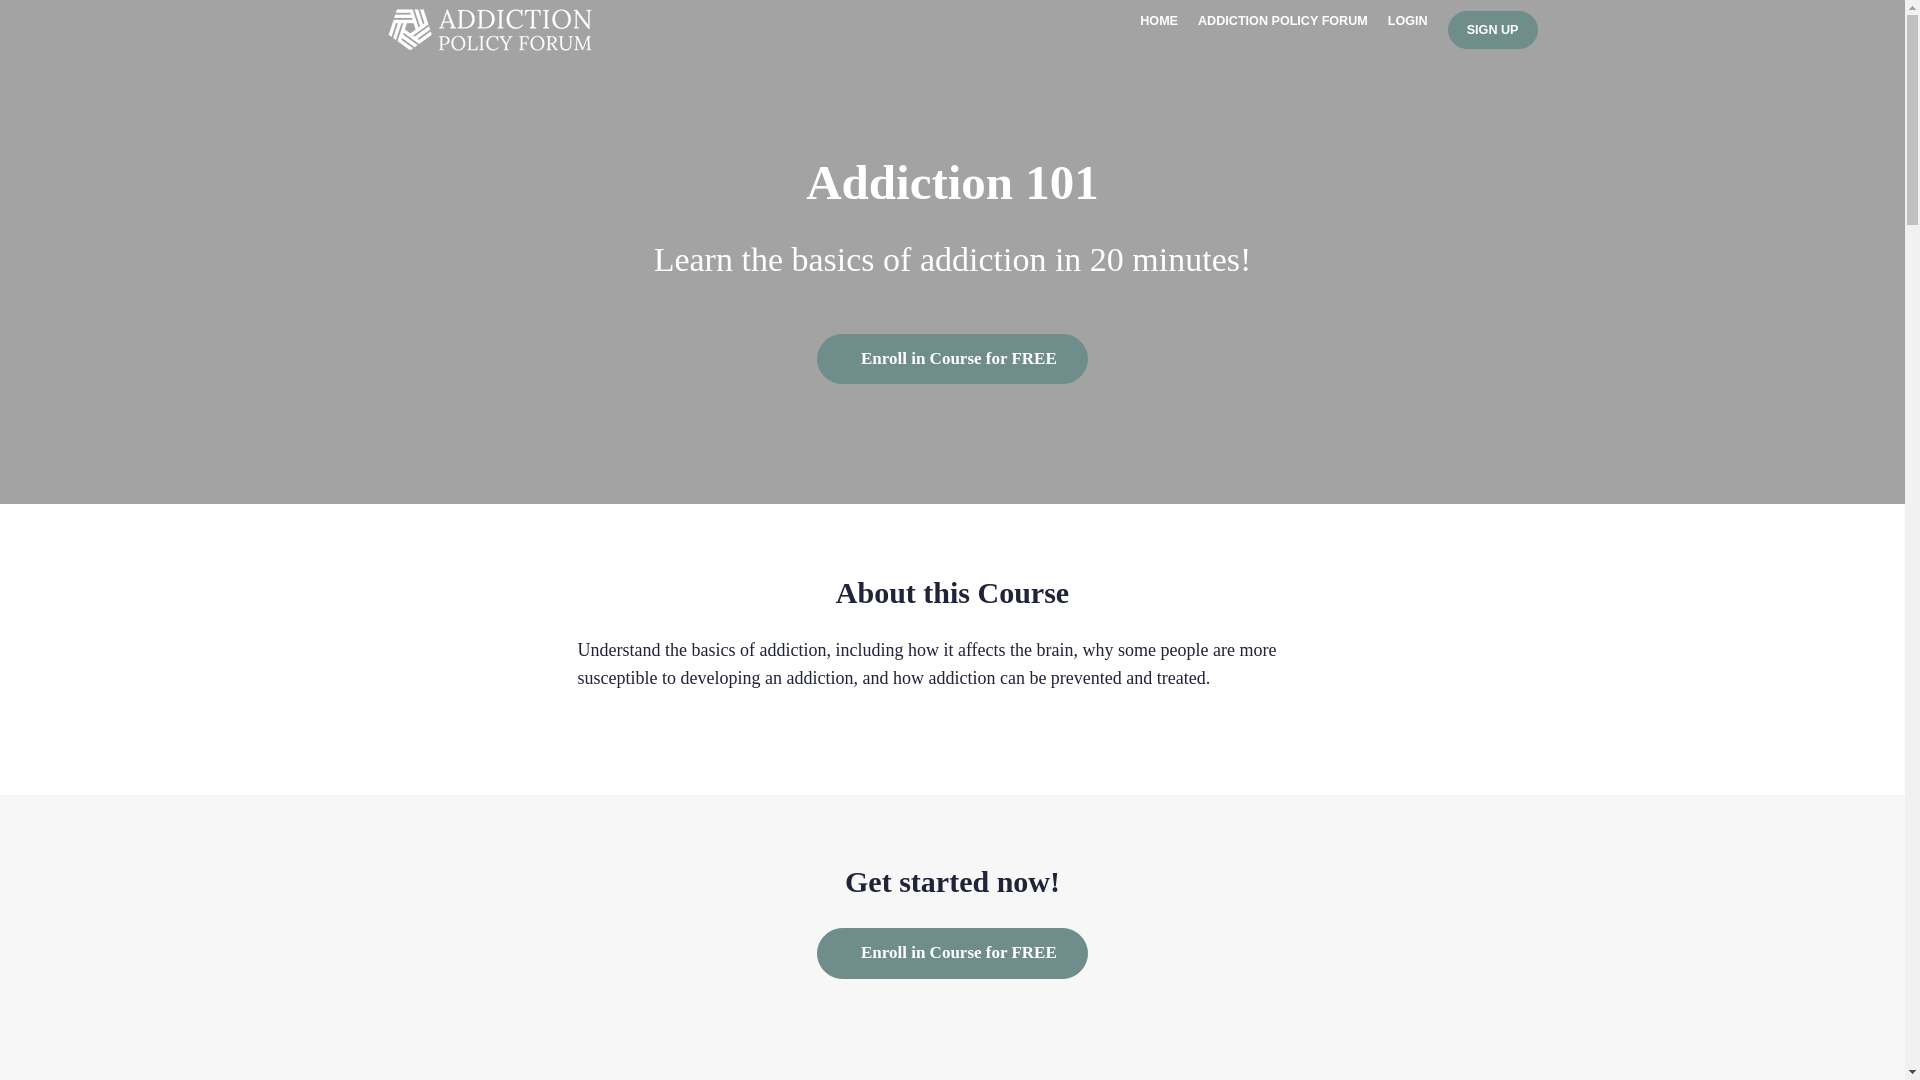 The width and height of the screenshot is (1920, 1080). Describe the element at coordinates (1408, 21) in the screenshot. I see `LOGIN` at that location.